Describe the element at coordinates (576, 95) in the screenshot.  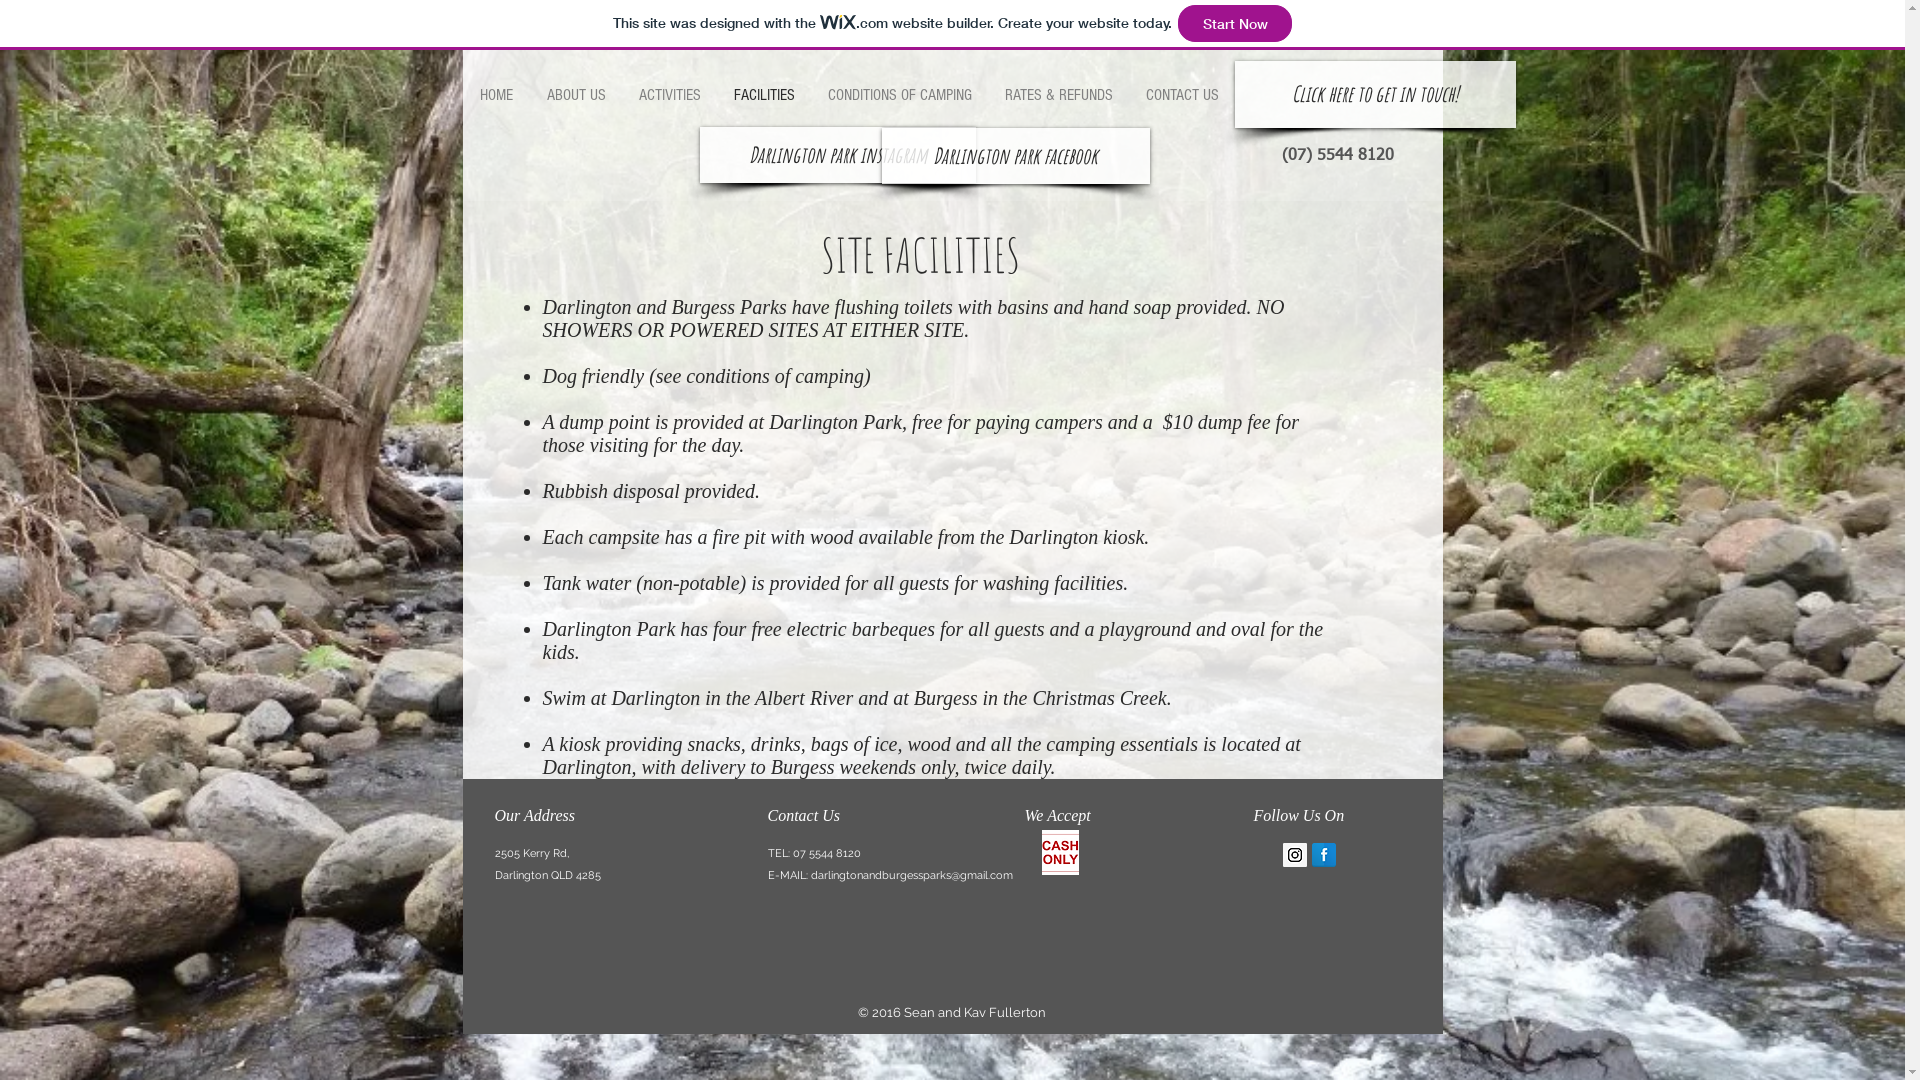
I see `ABOUT US` at that location.